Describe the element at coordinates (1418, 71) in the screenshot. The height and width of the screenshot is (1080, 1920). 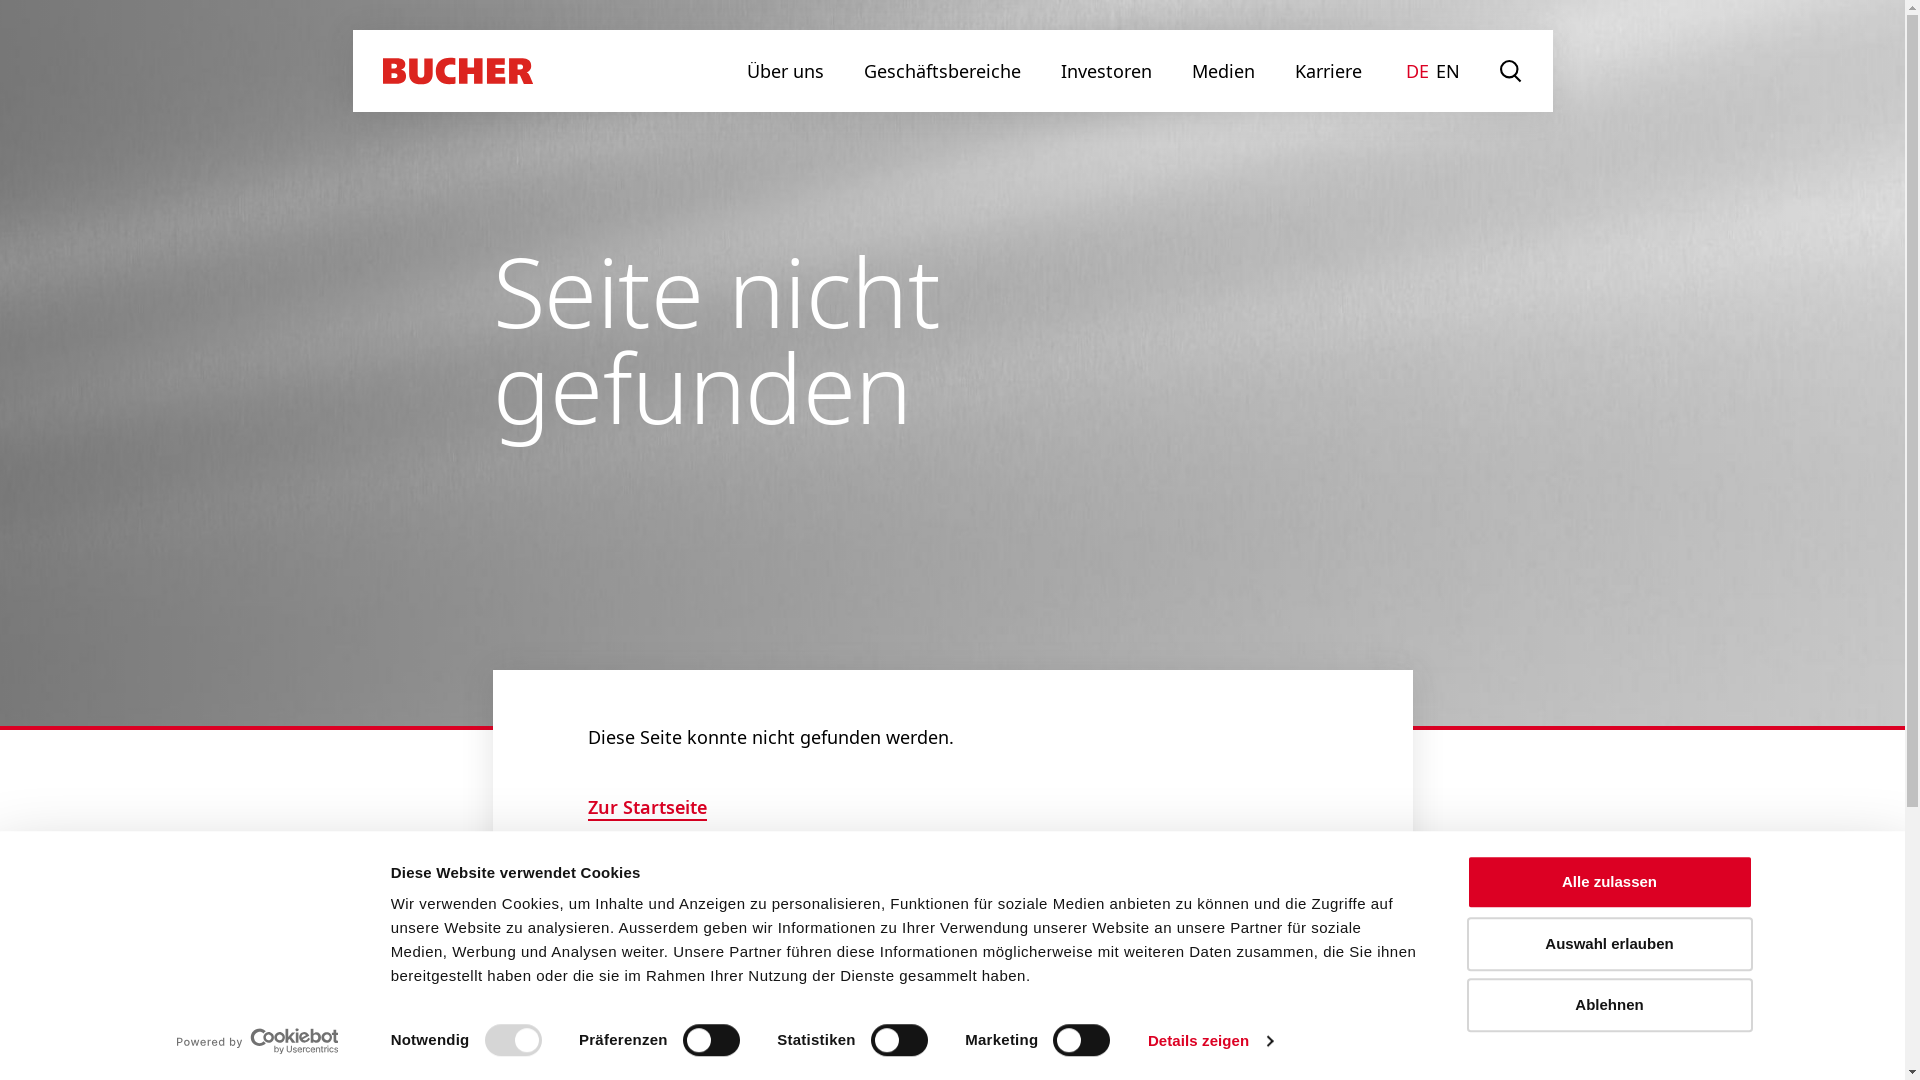
I see `DE` at that location.